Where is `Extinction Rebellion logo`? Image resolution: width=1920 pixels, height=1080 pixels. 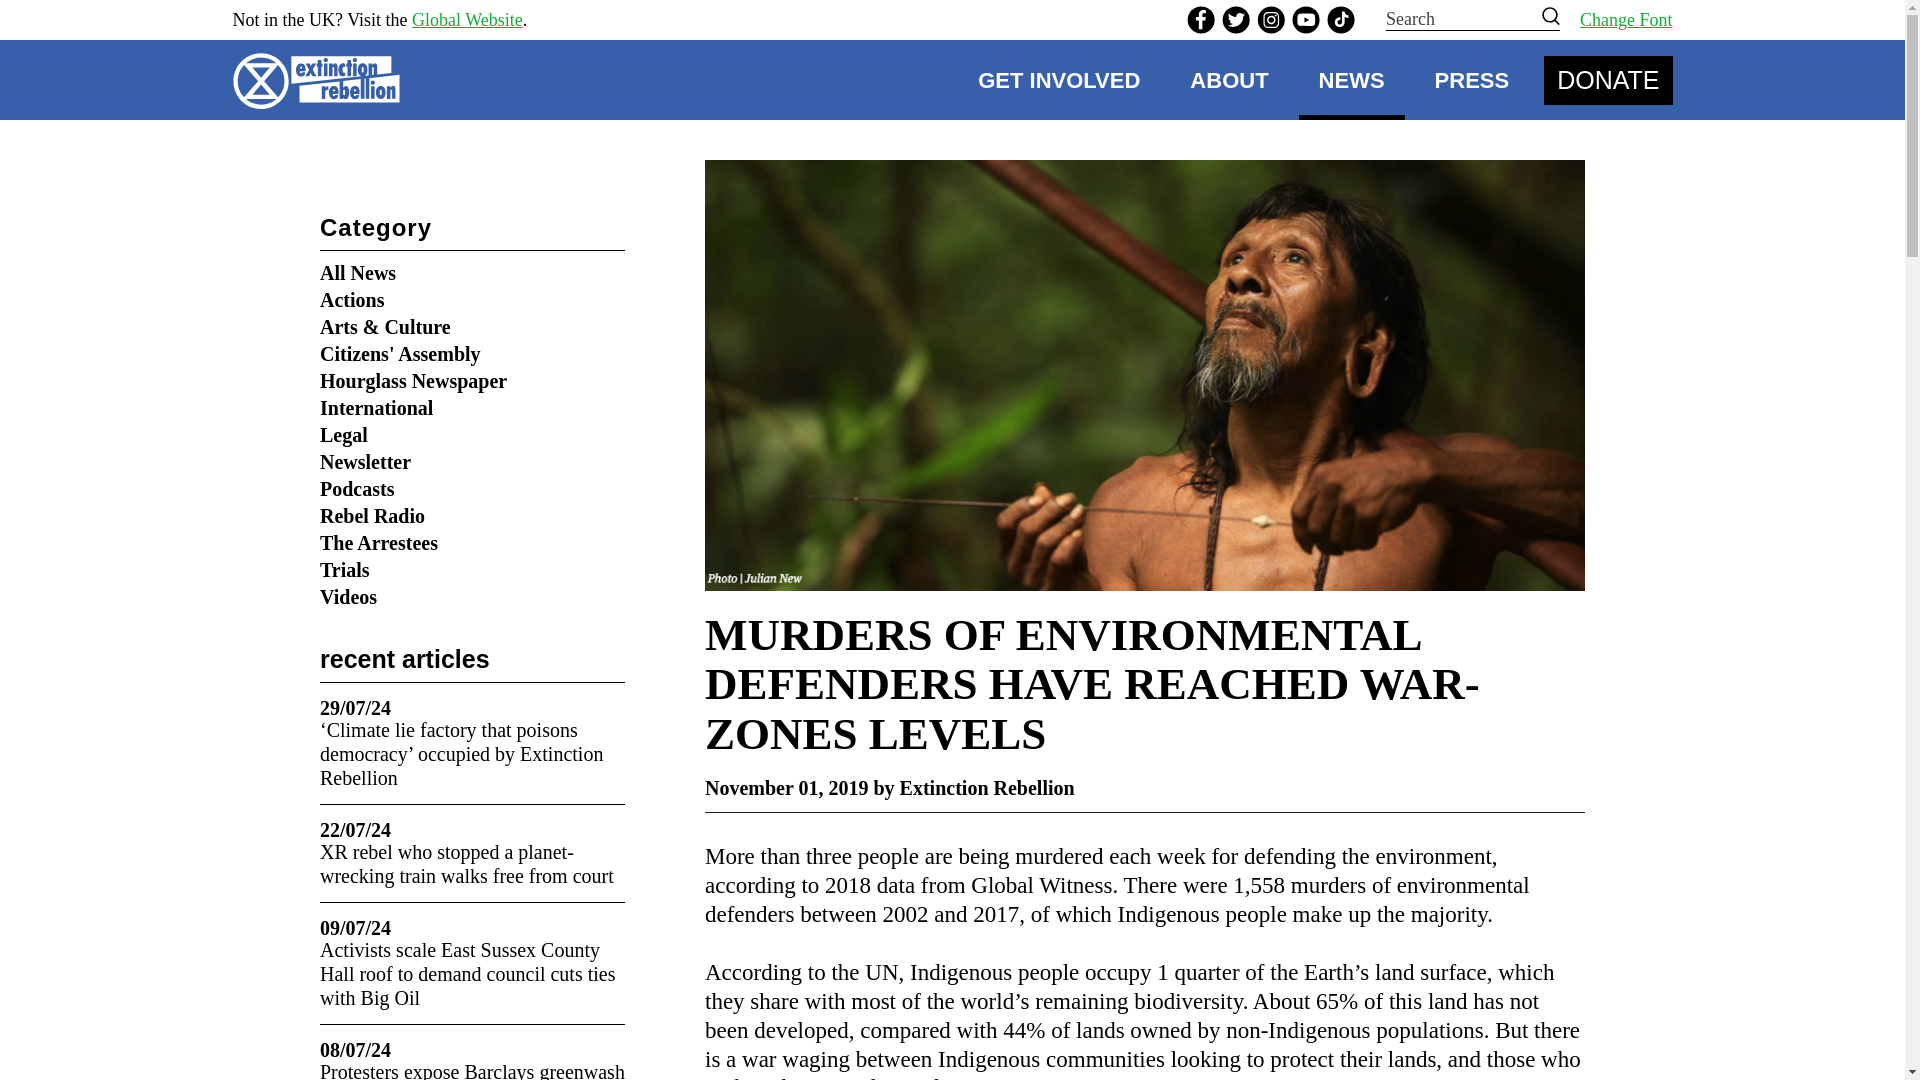 Extinction Rebellion logo is located at coordinates (322, 80).